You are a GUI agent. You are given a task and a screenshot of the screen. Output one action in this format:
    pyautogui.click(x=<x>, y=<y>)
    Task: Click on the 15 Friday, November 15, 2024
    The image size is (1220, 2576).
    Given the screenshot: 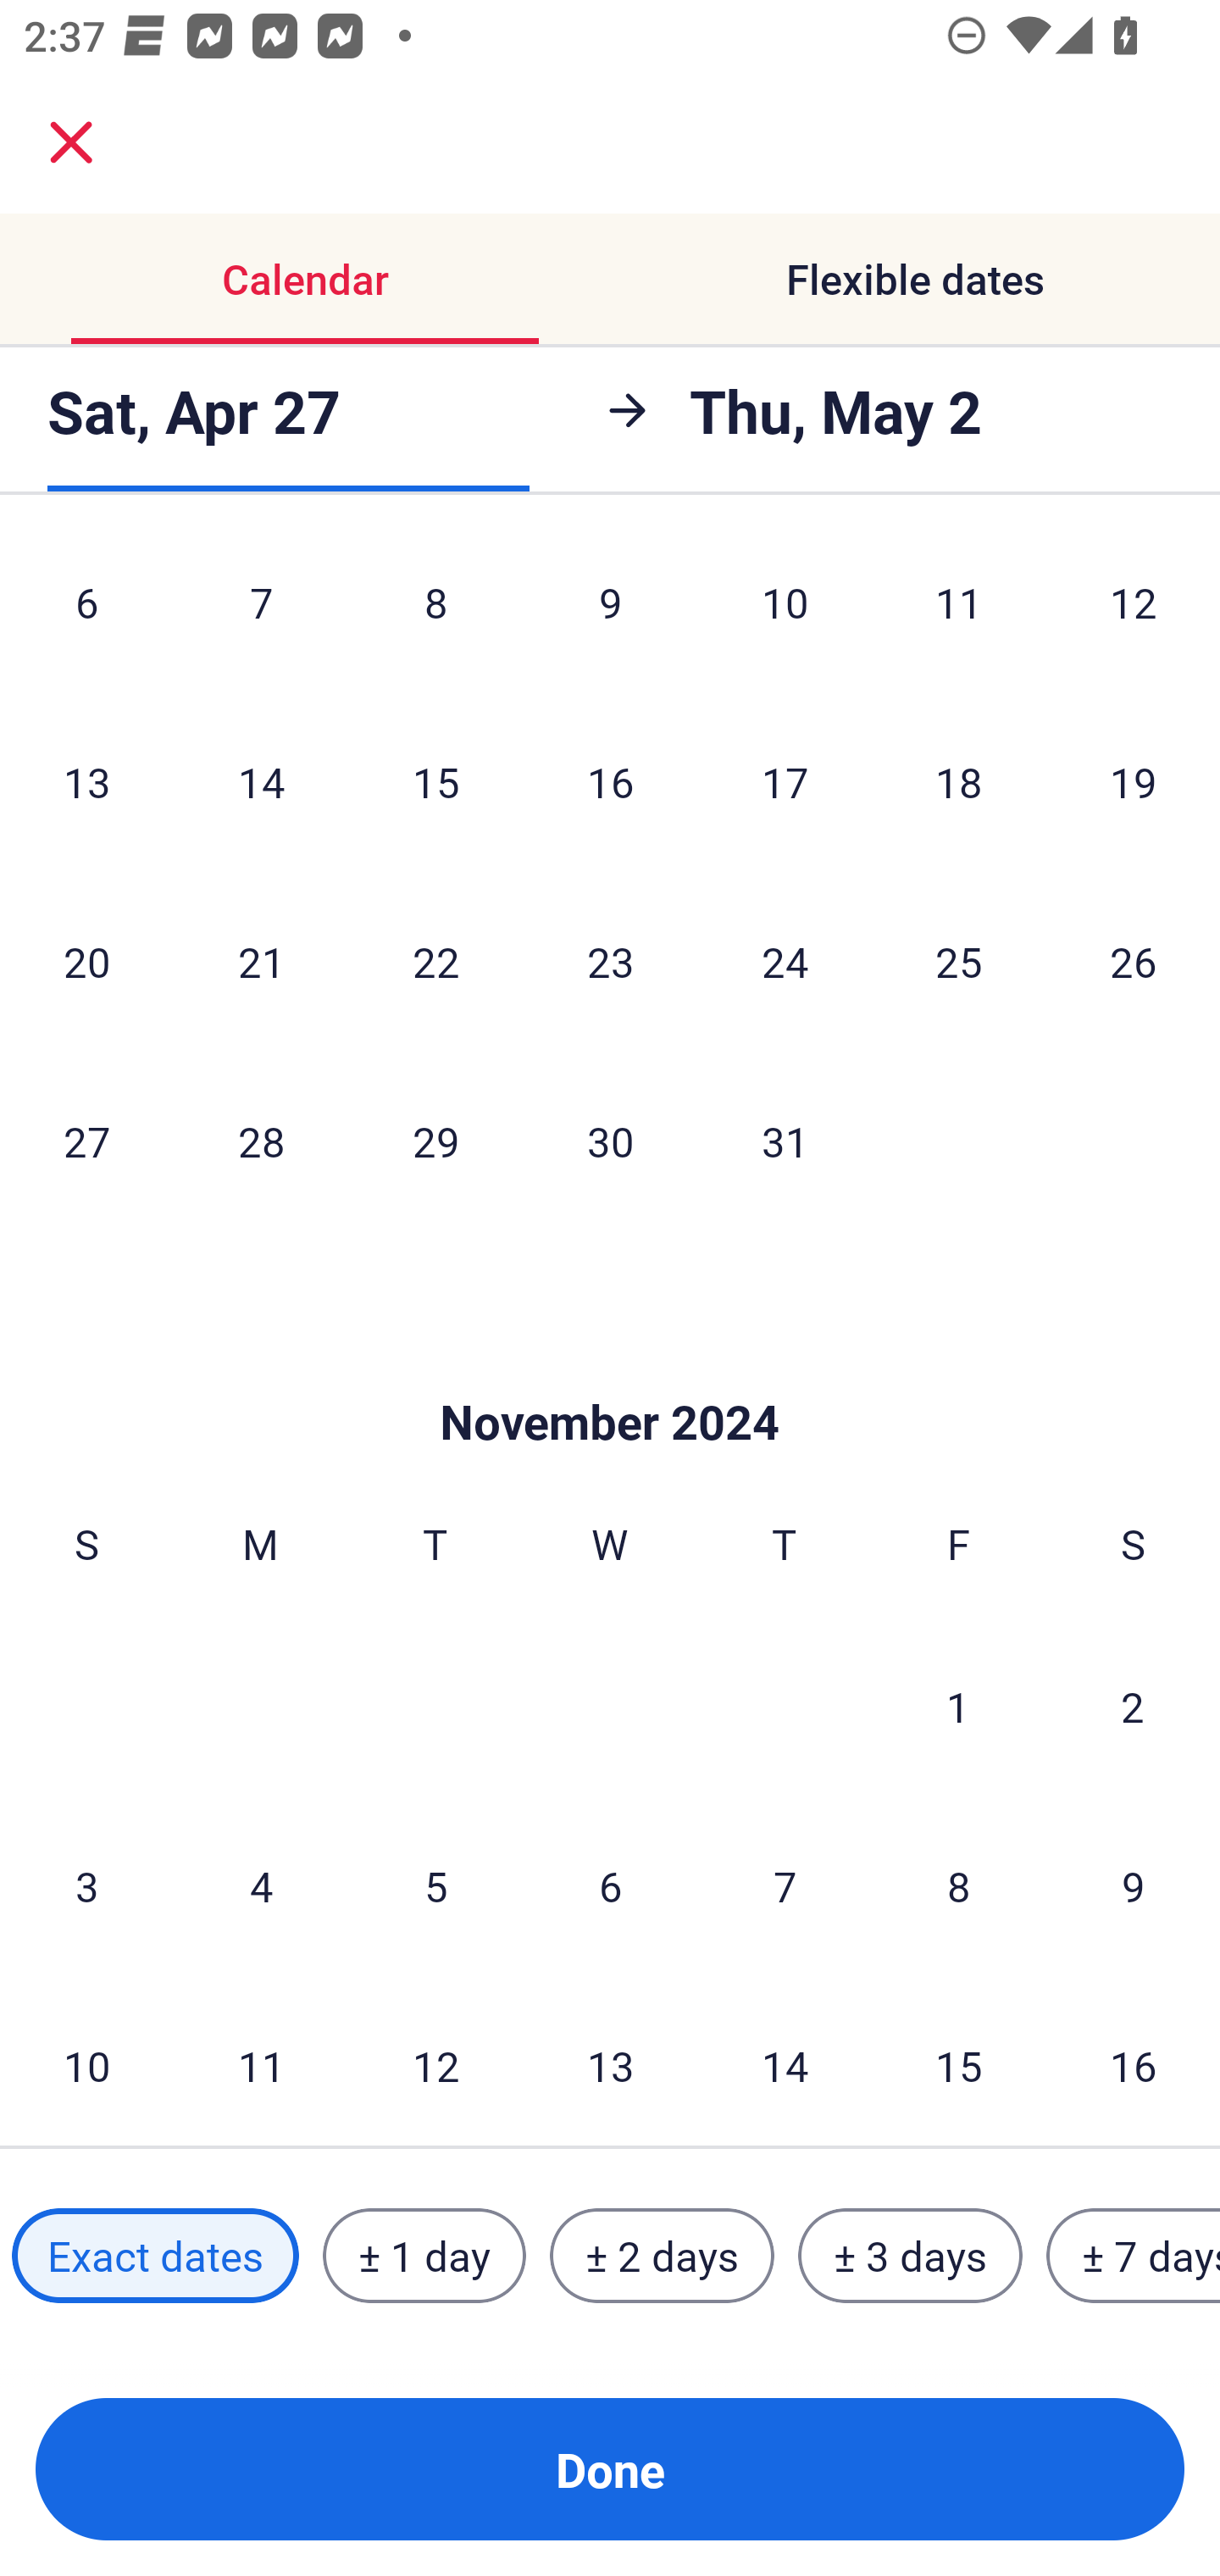 What is the action you would take?
    pyautogui.click(x=959, y=2062)
    